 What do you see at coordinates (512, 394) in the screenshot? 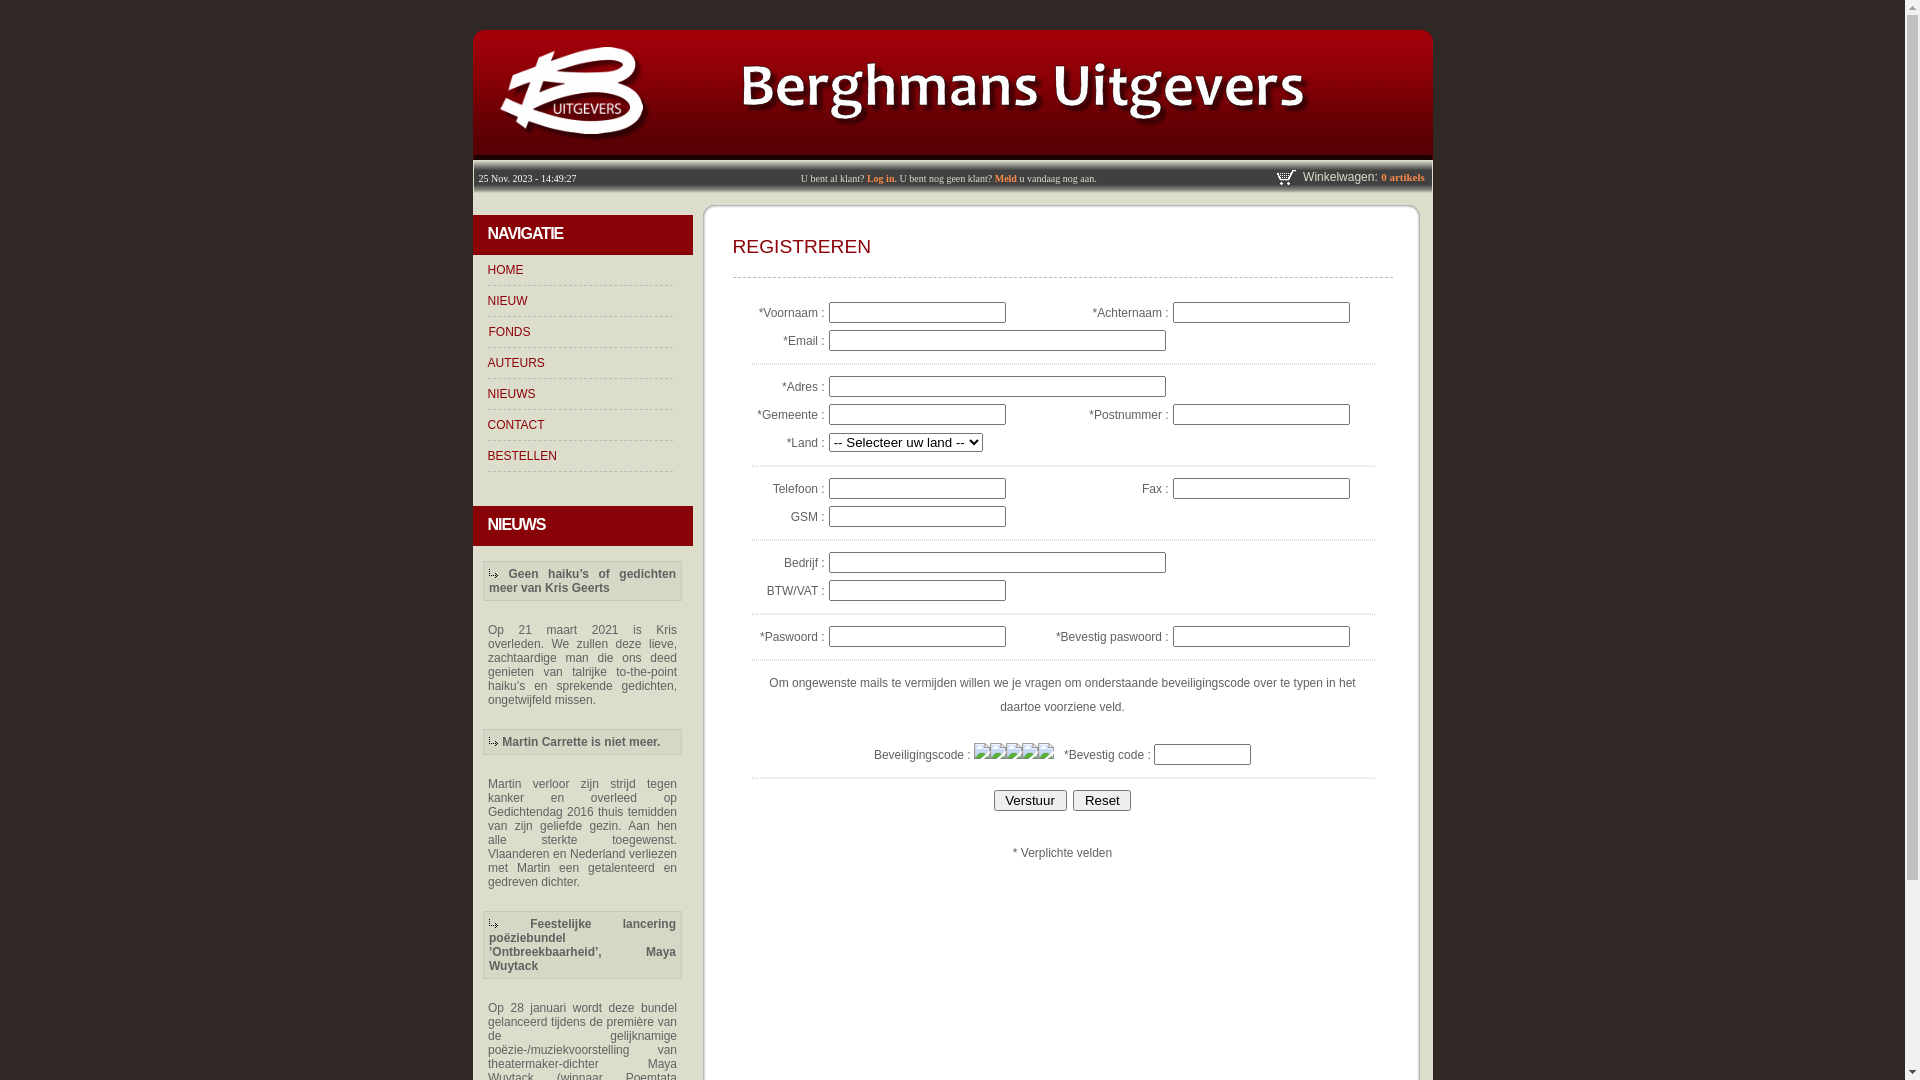
I see `NIEUWS` at bounding box center [512, 394].